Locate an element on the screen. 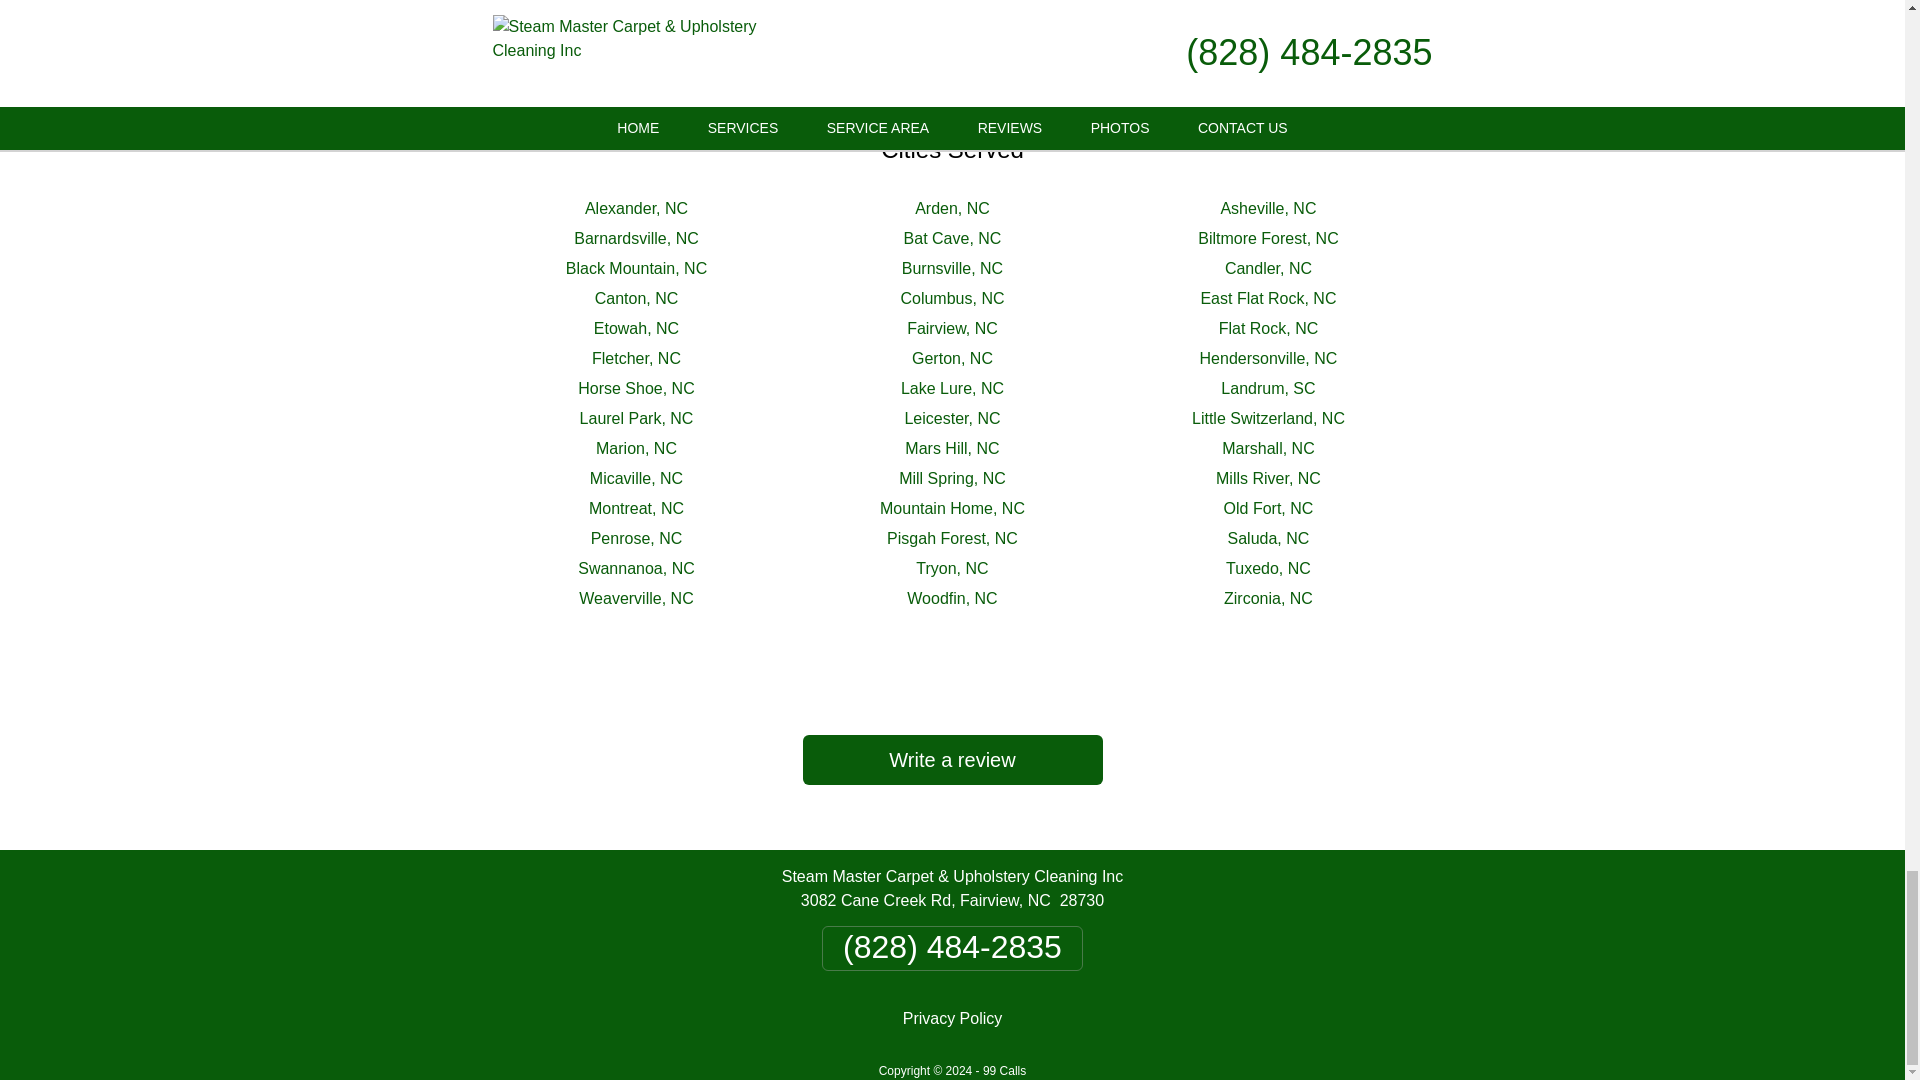 The height and width of the screenshot is (1080, 1920). Biltmore Forest, NC is located at coordinates (1268, 238).